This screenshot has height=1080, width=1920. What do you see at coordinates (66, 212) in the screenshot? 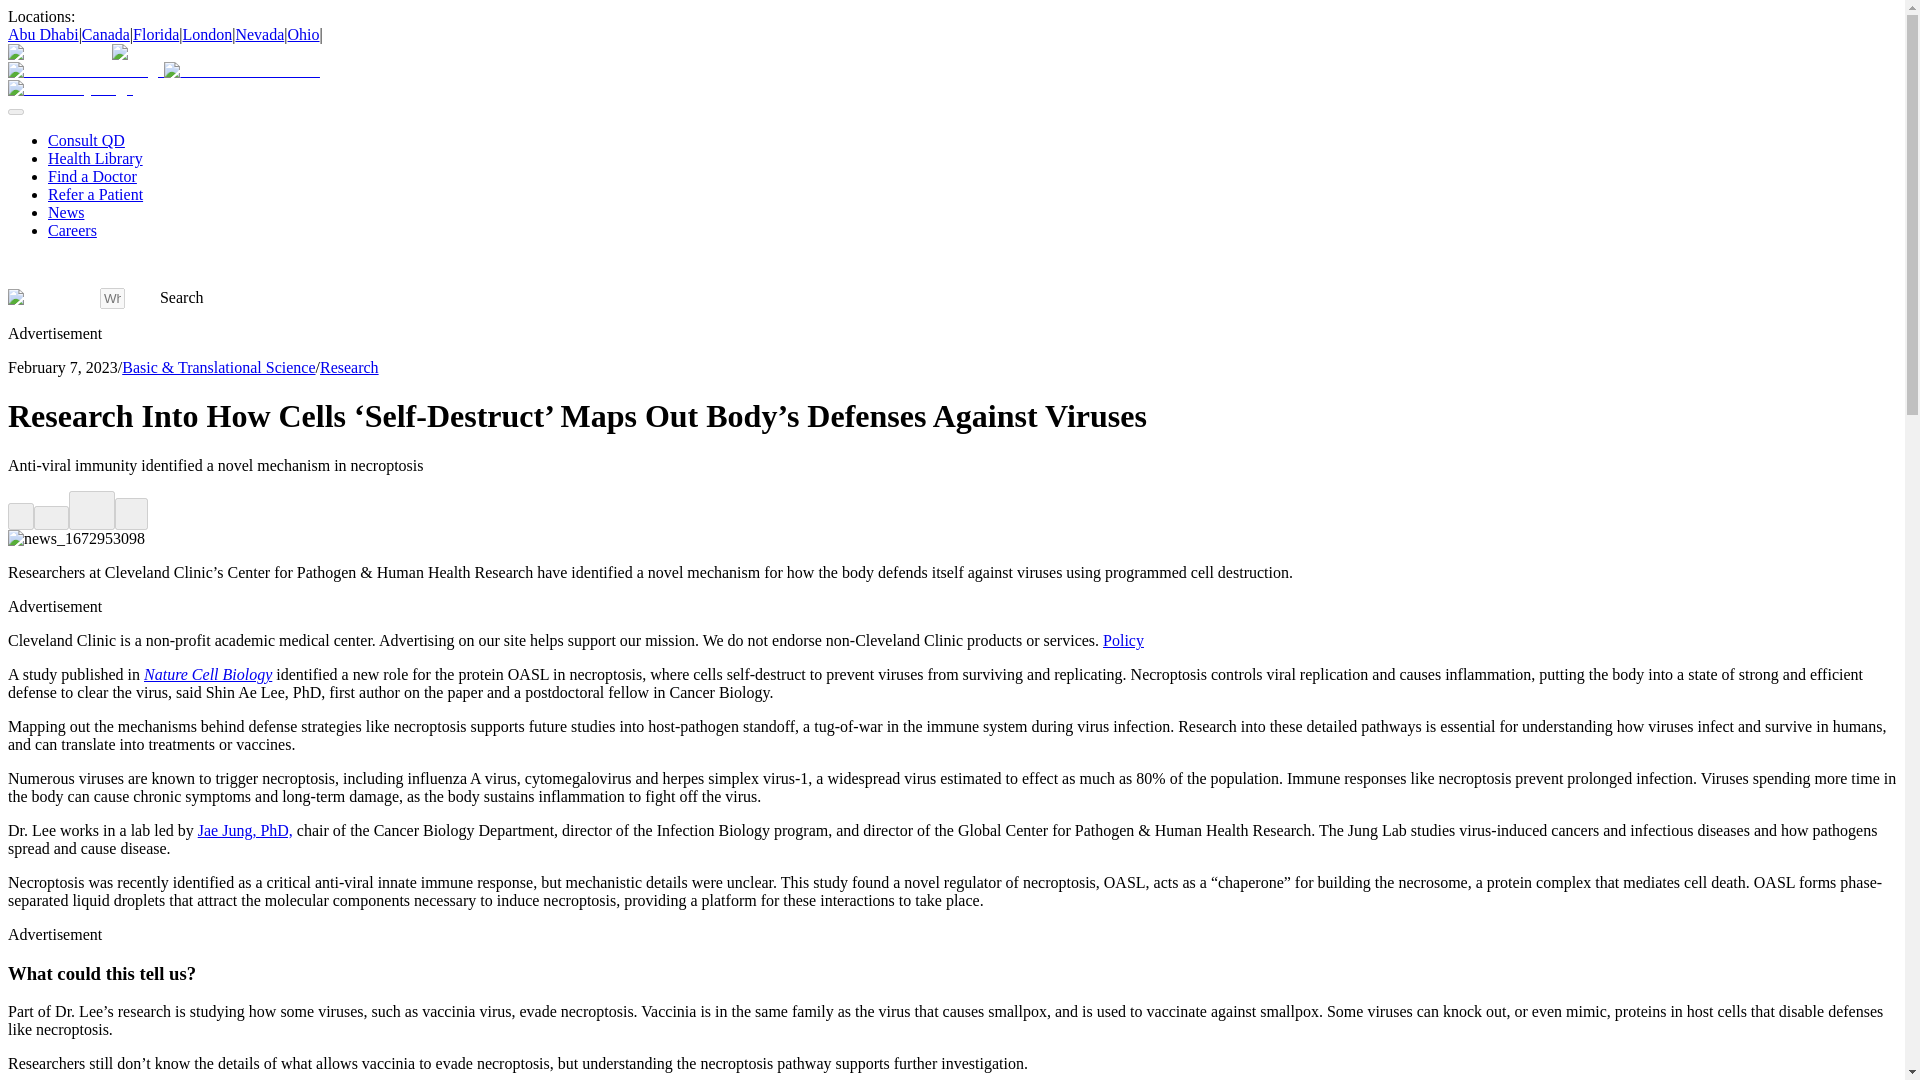
I see `News` at bounding box center [66, 212].